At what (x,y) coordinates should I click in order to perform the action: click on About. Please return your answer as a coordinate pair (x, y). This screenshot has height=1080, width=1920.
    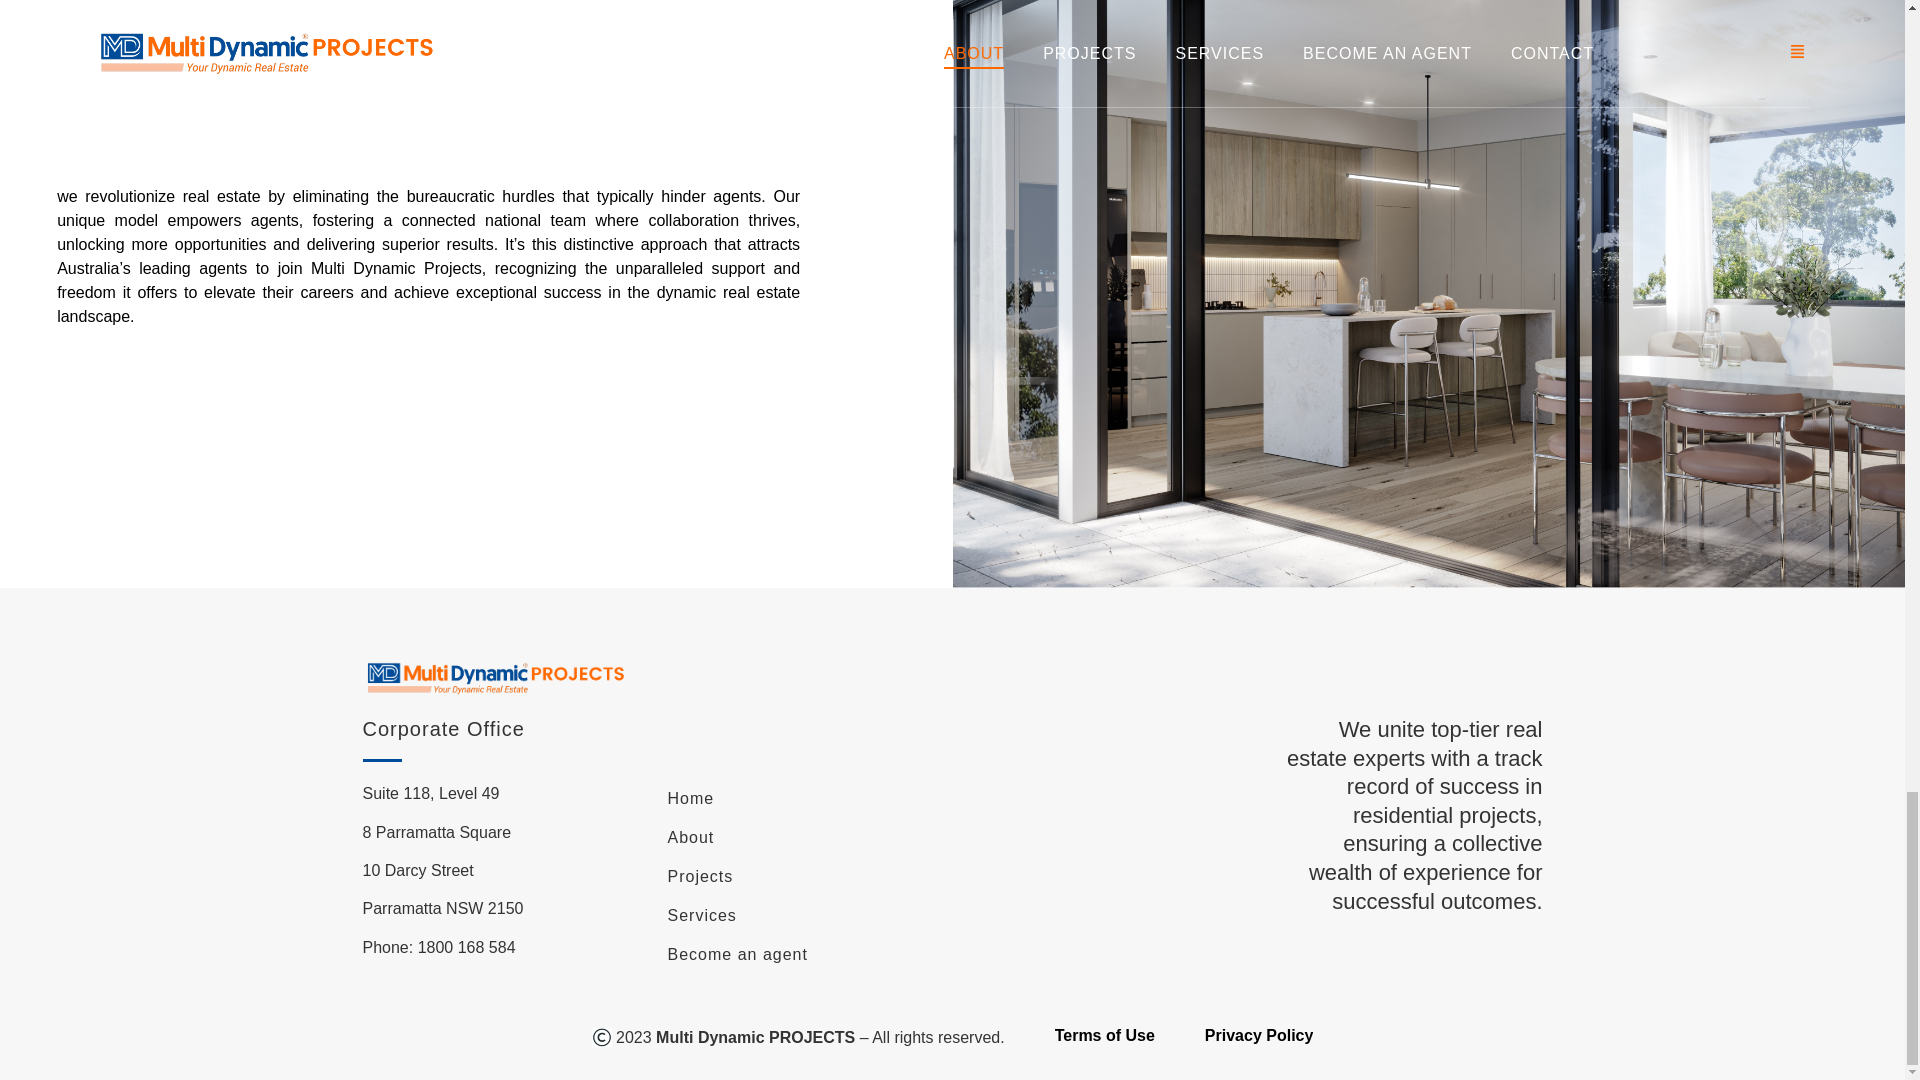
    Looking at the image, I should click on (800, 838).